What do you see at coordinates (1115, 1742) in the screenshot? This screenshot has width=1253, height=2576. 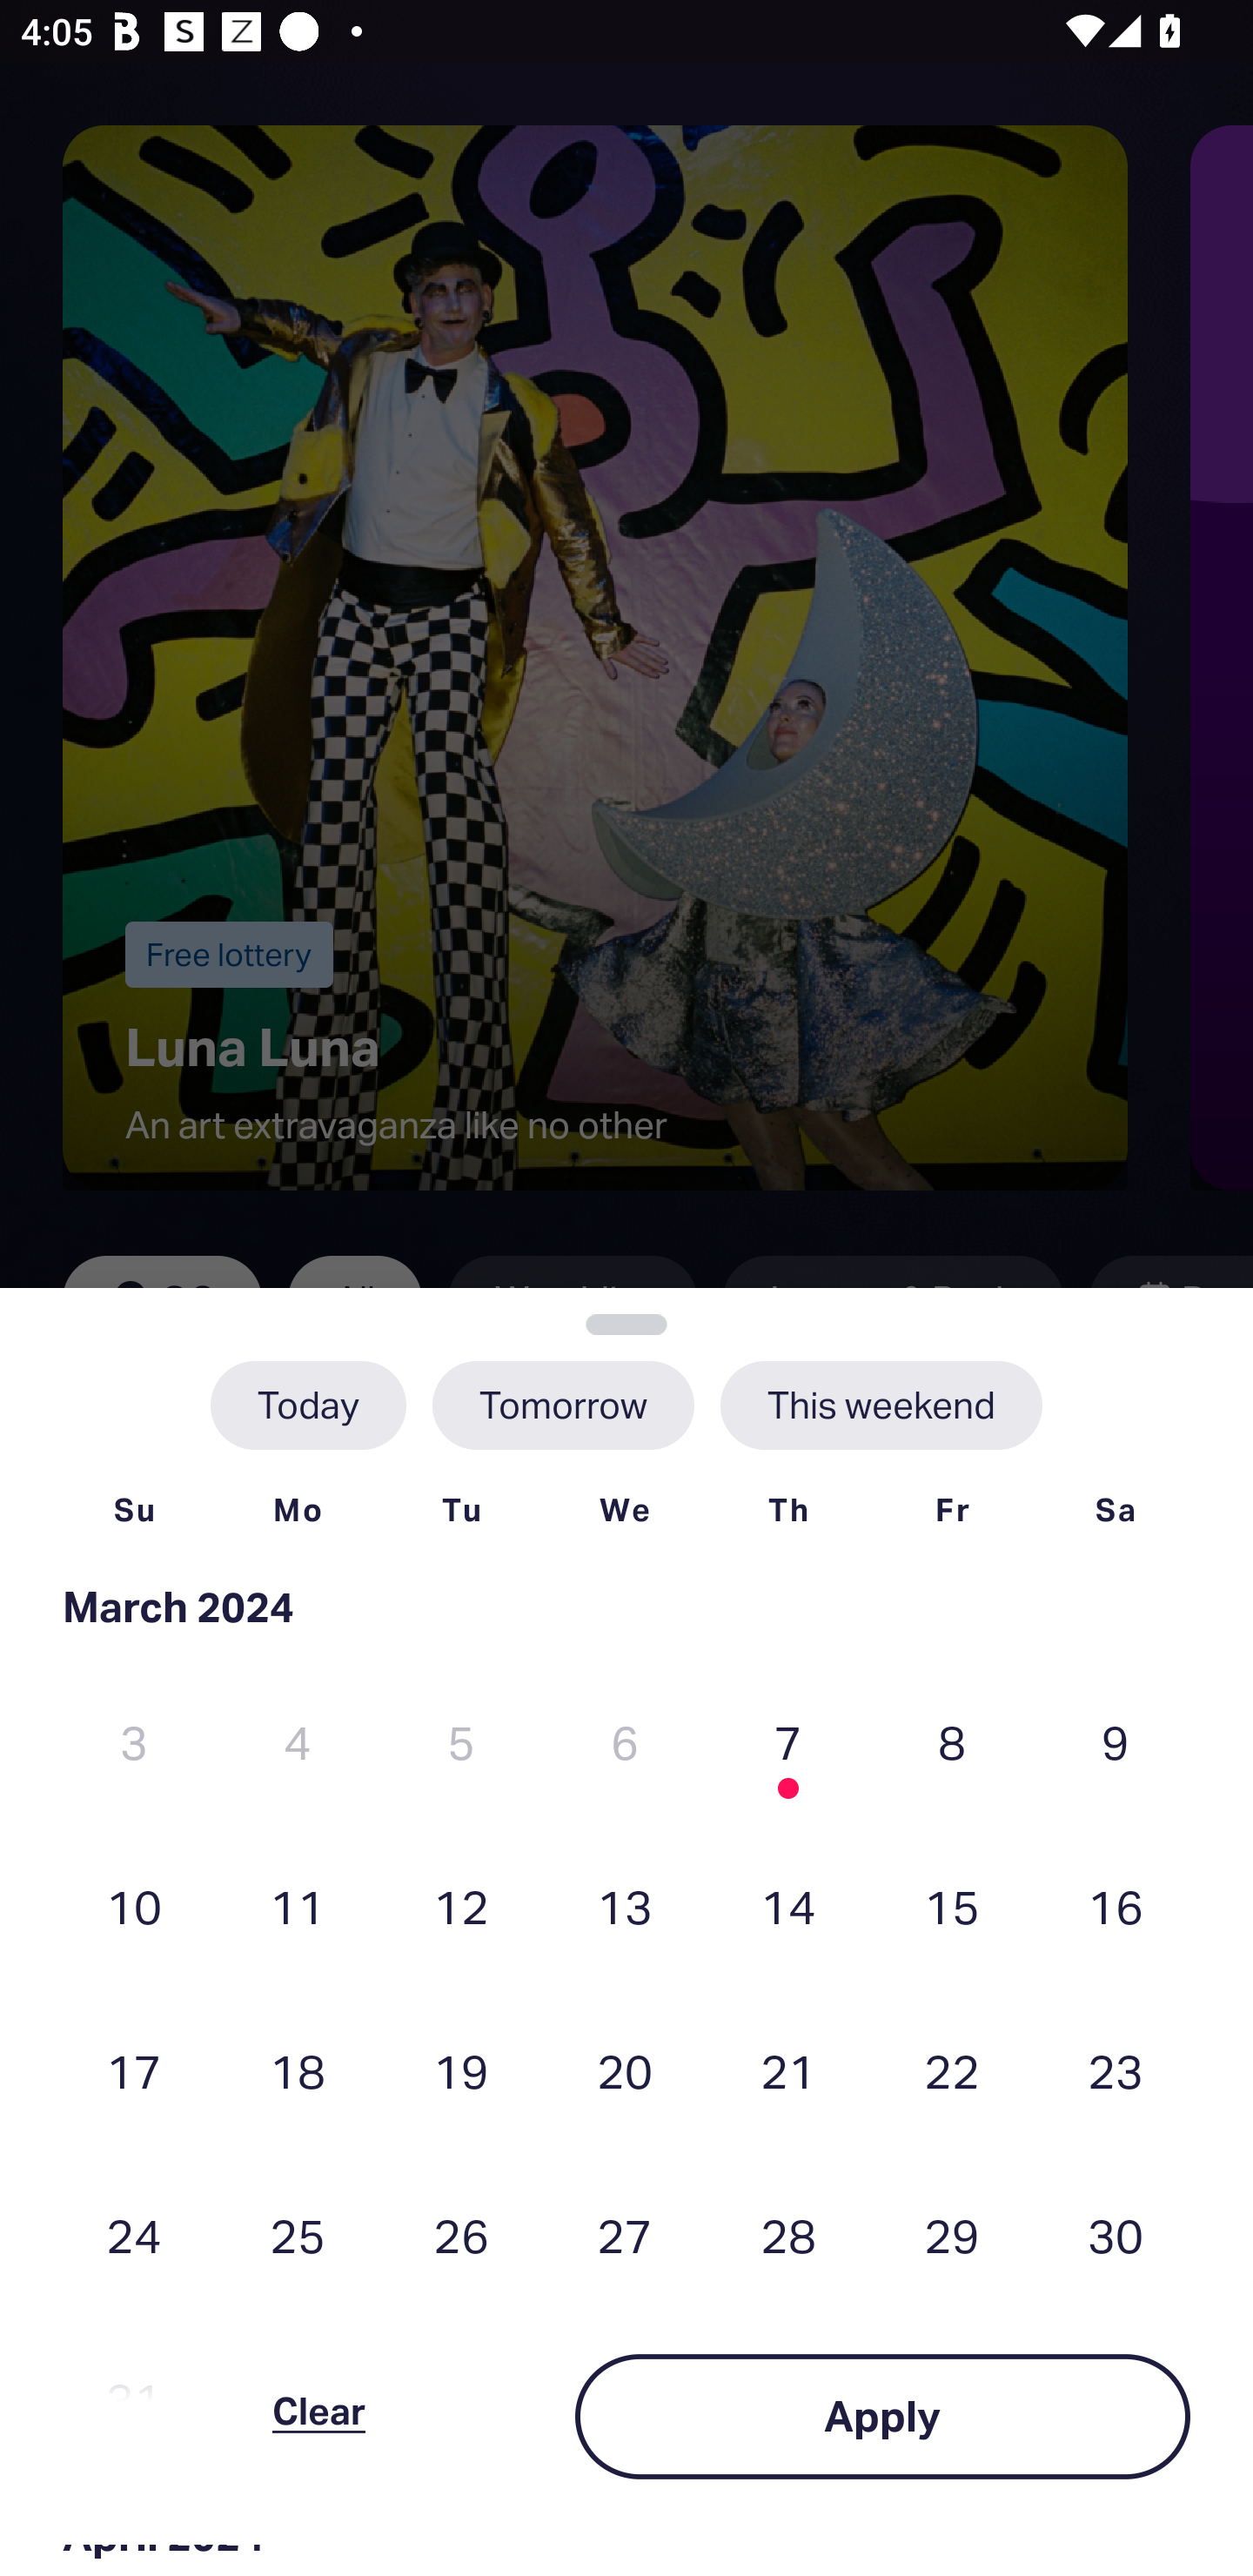 I see `9` at bounding box center [1115, 1742].